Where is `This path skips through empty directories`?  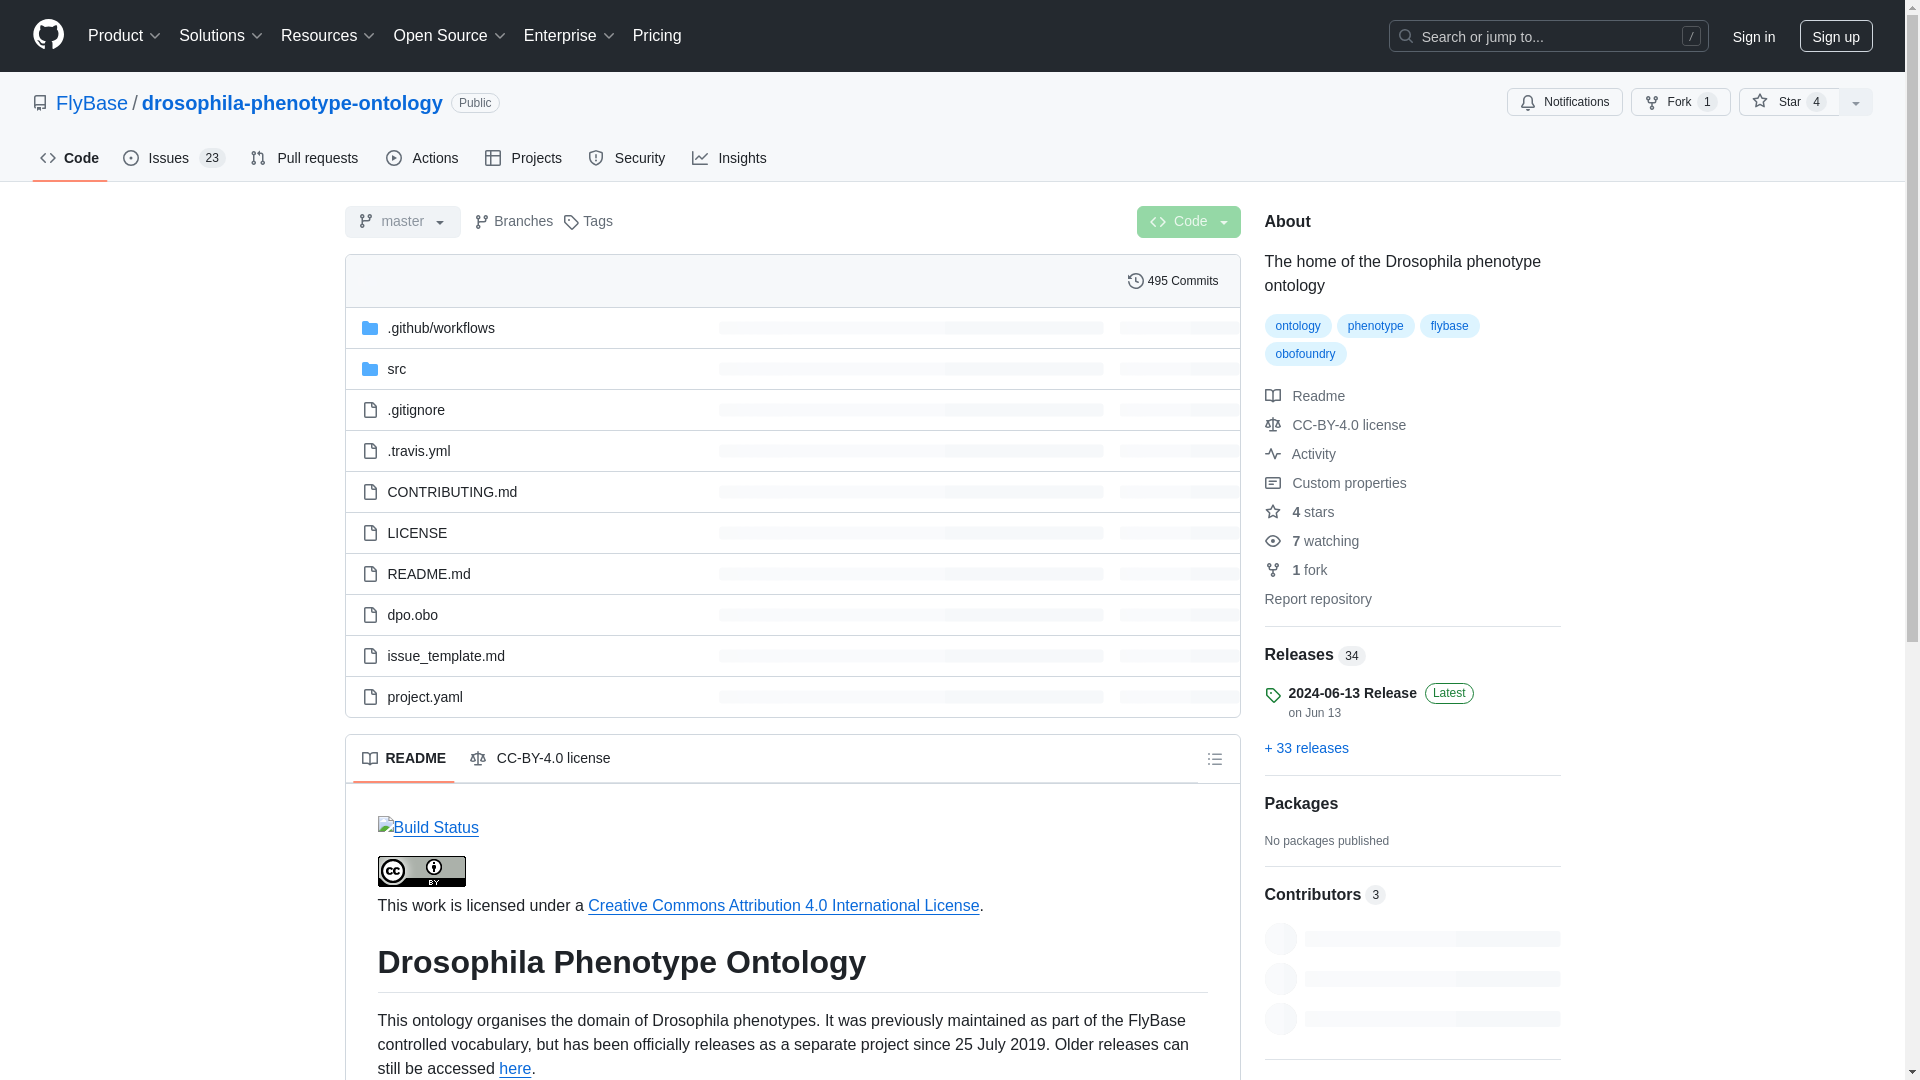
This path skips through empty directories is located at coordinates (441, 327).